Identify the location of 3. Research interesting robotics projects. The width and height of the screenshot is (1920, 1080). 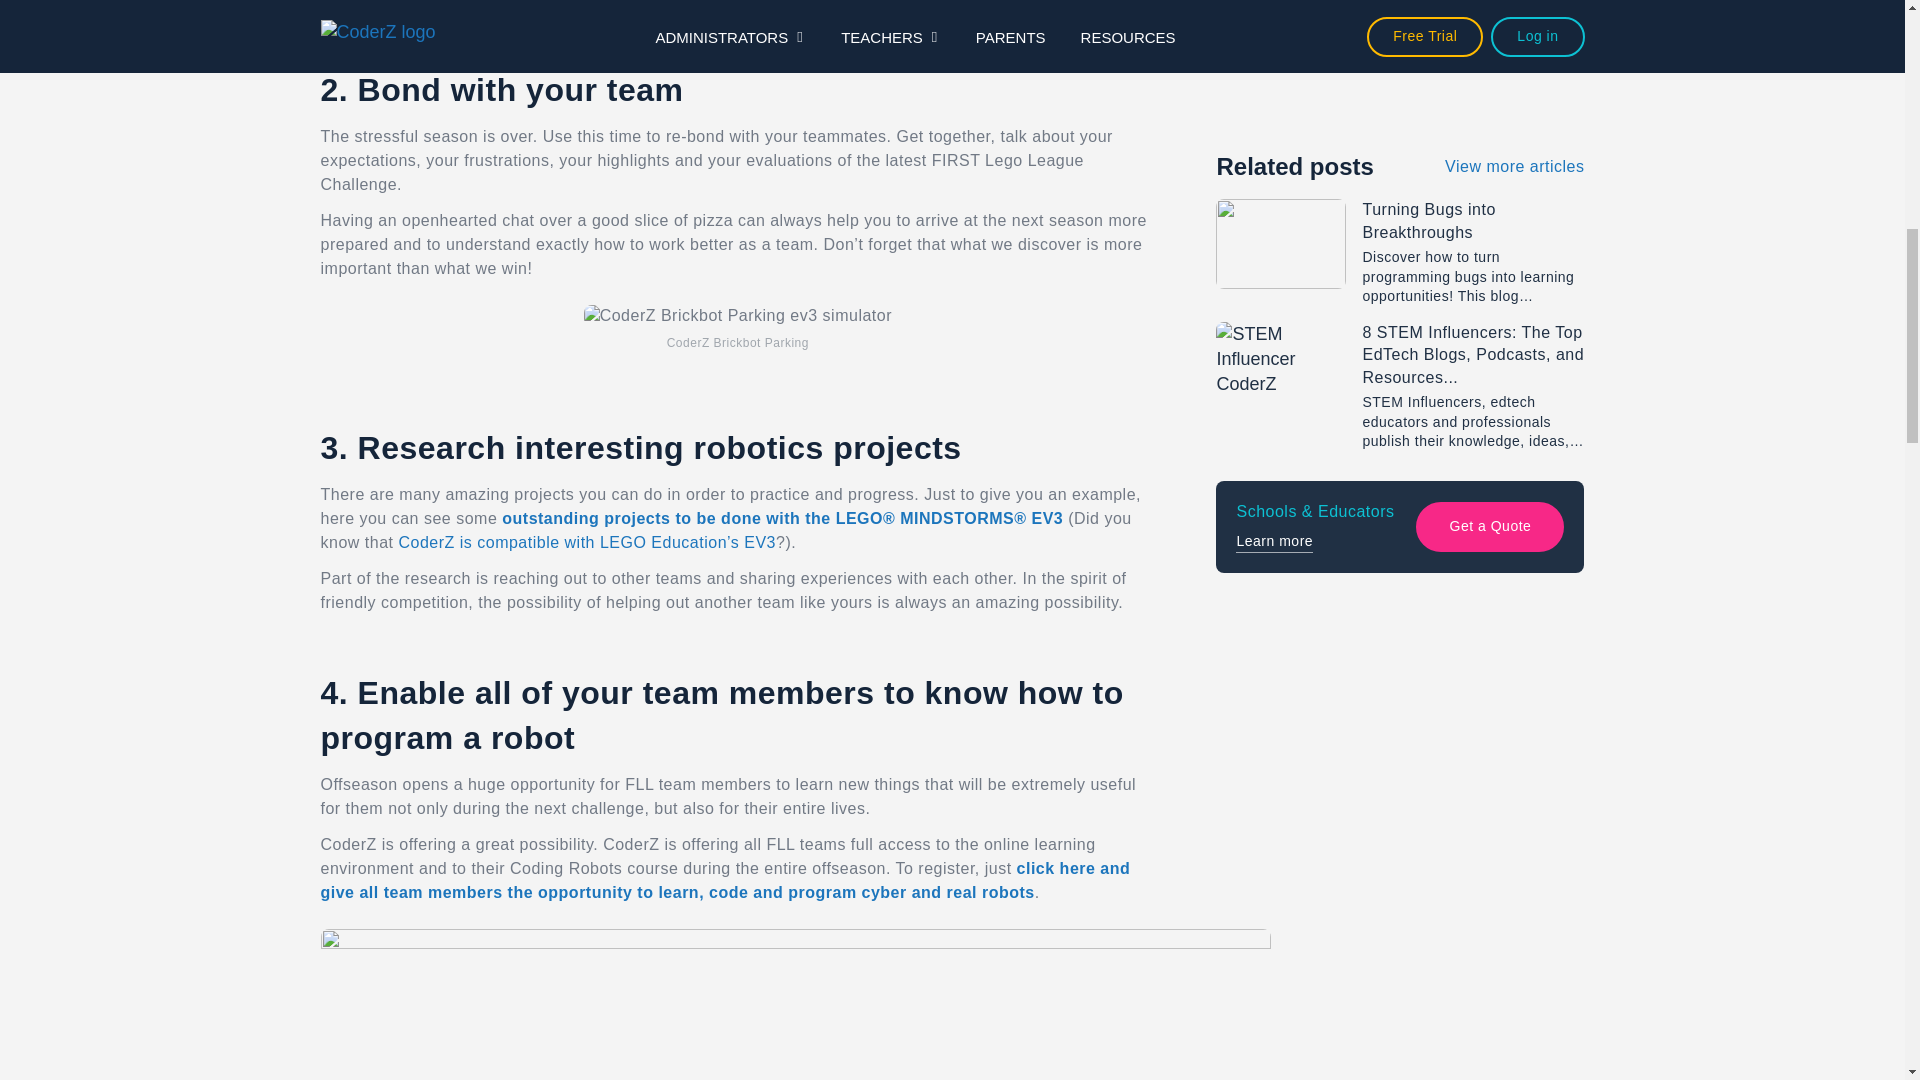
(738, 444).